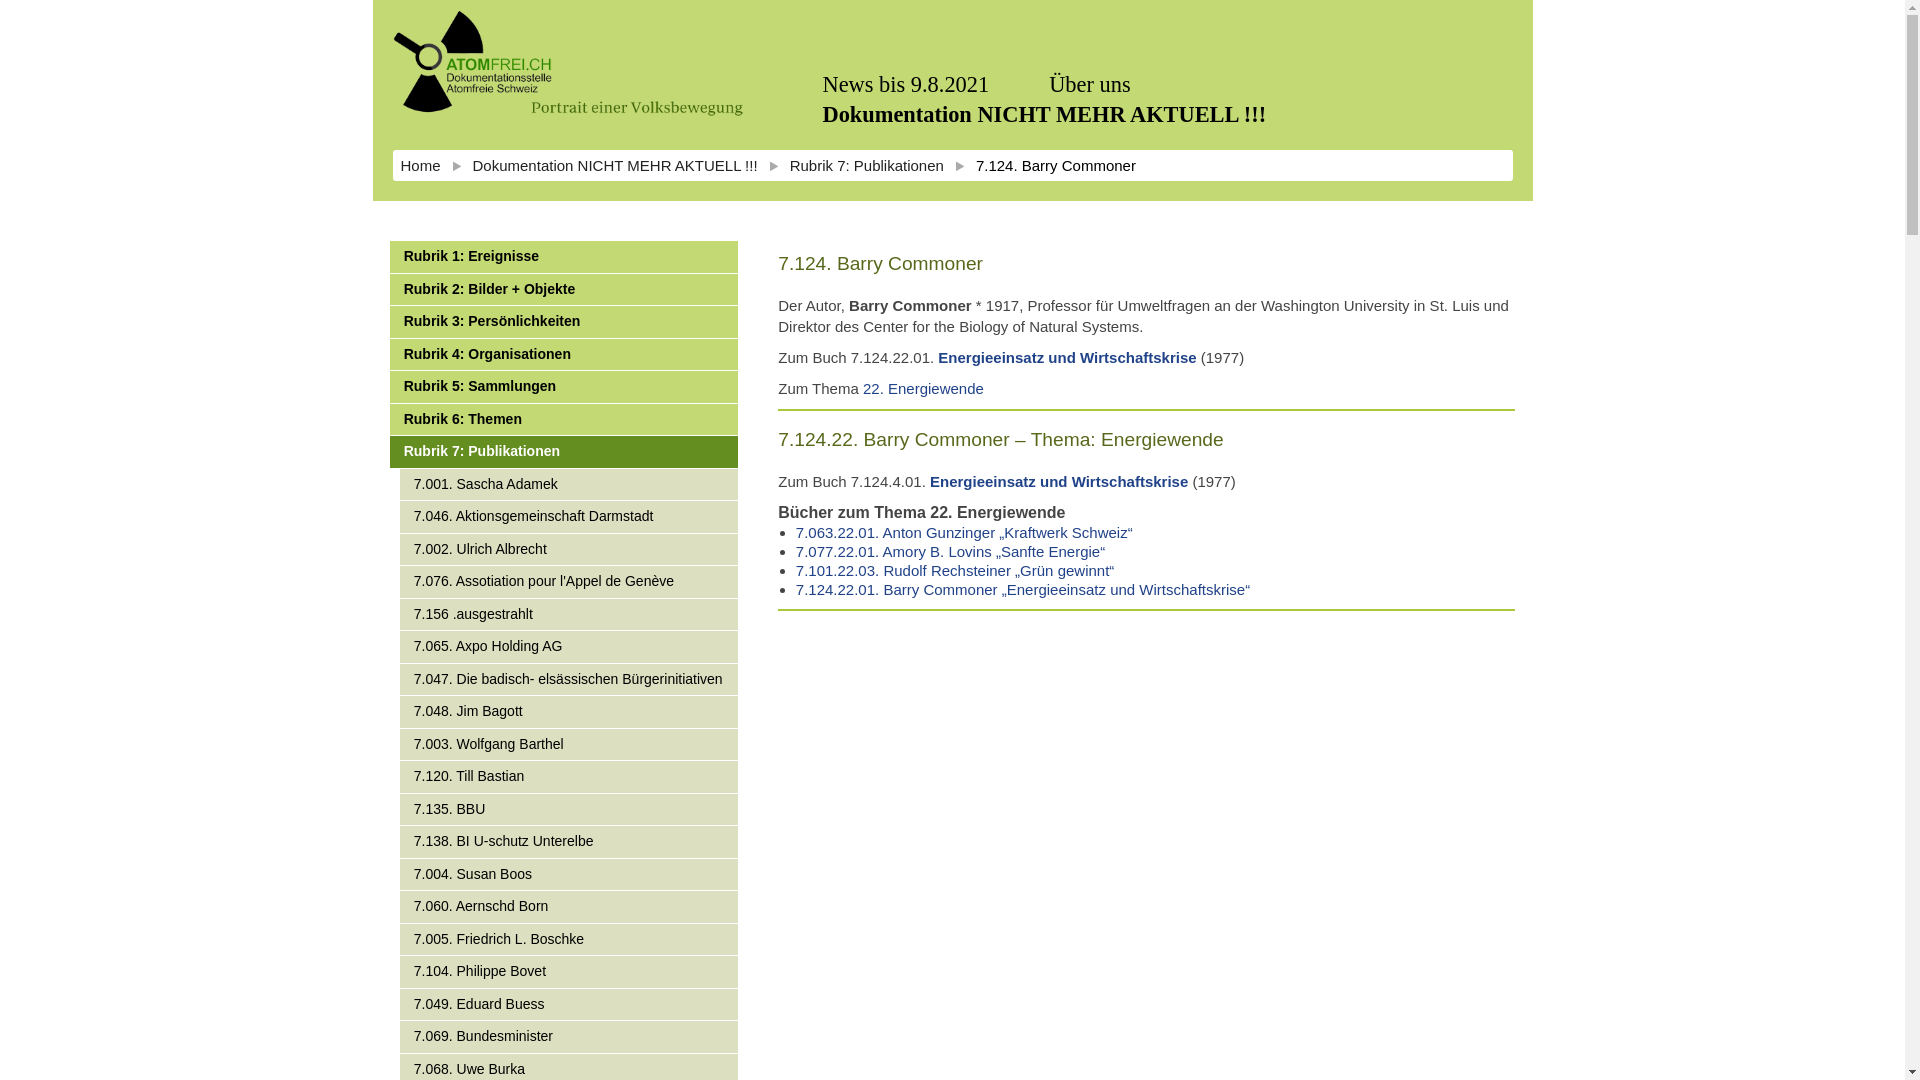 The height and width of the screenshot is (1080, 1920). What do you see at coordinates (564, 452) in the screenshot?
I see `Rubrik 7: Publikationen` at bounding box center [564, 452].